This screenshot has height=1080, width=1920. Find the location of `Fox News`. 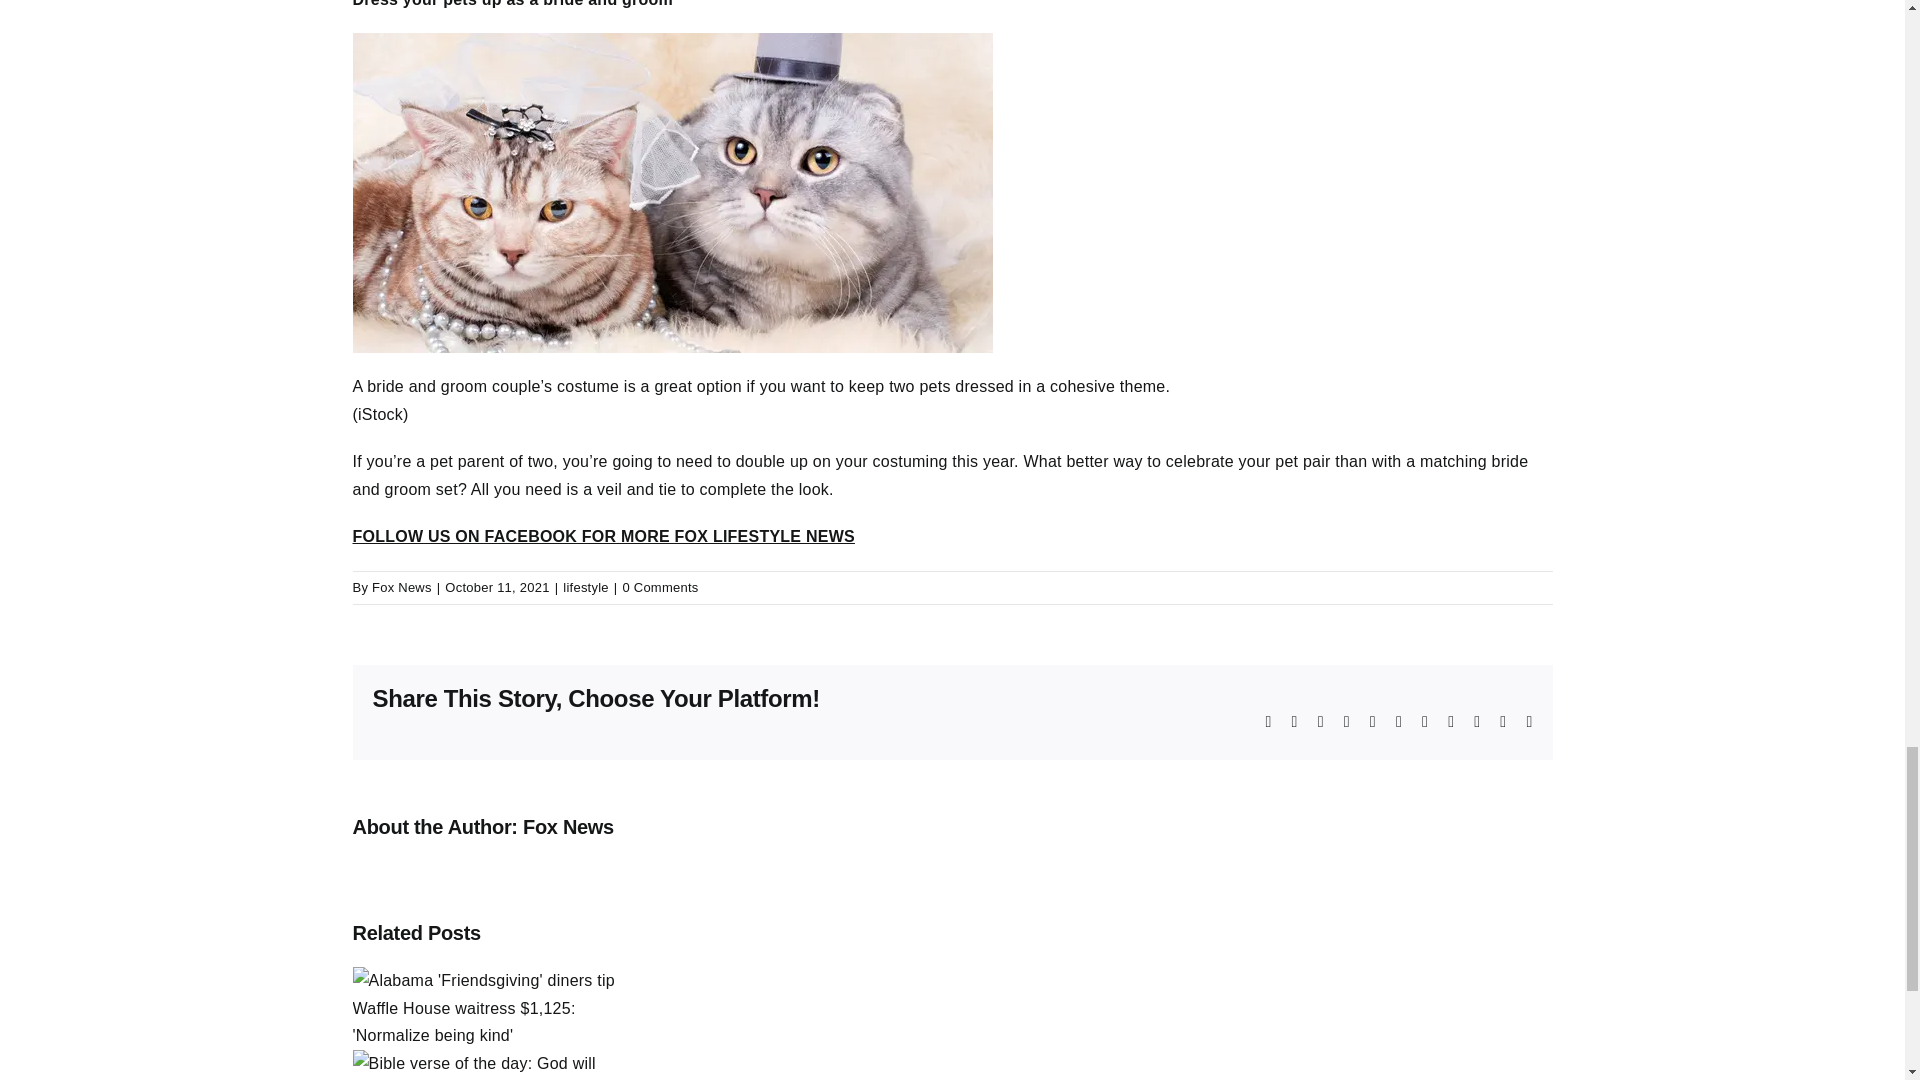

Fox News is located at coordinates (402, 587).